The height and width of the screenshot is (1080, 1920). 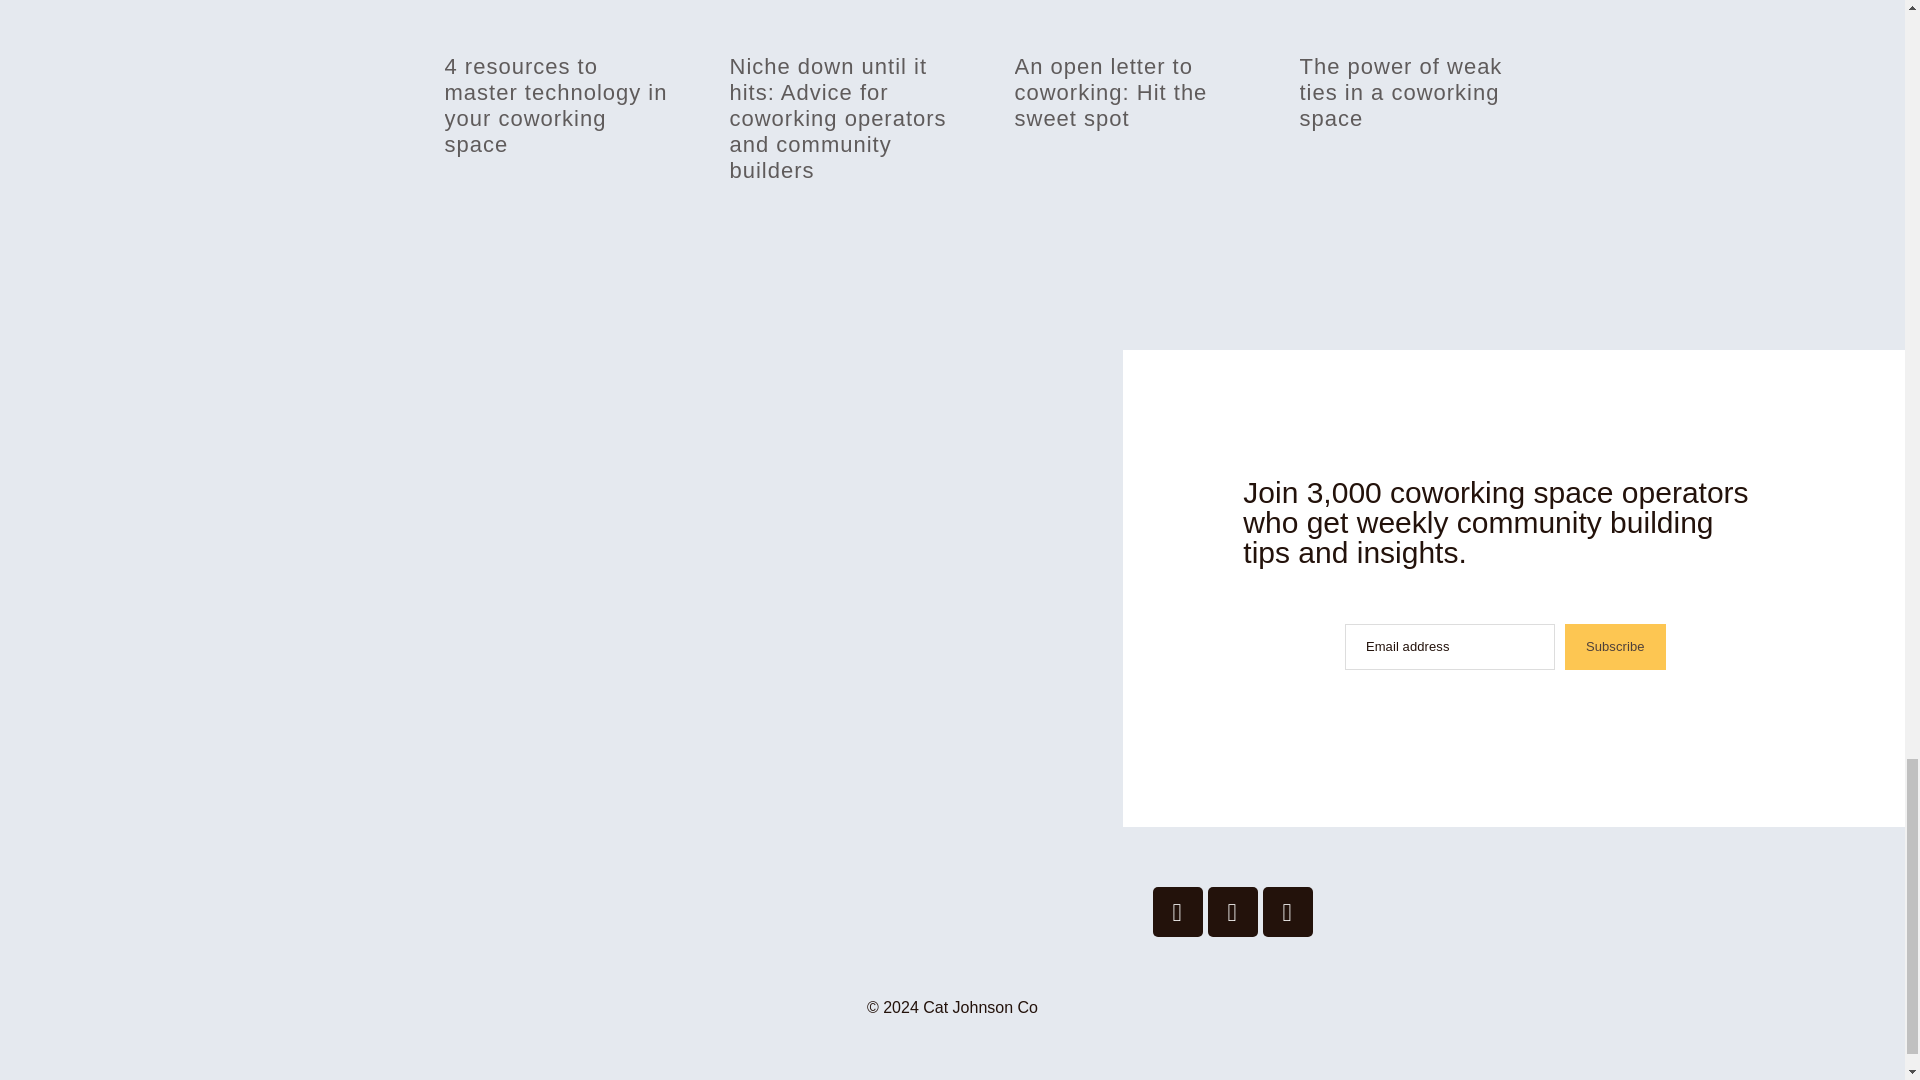 I want to click on The power of weak ties in a coworking space, so click(x=1401, y=92).